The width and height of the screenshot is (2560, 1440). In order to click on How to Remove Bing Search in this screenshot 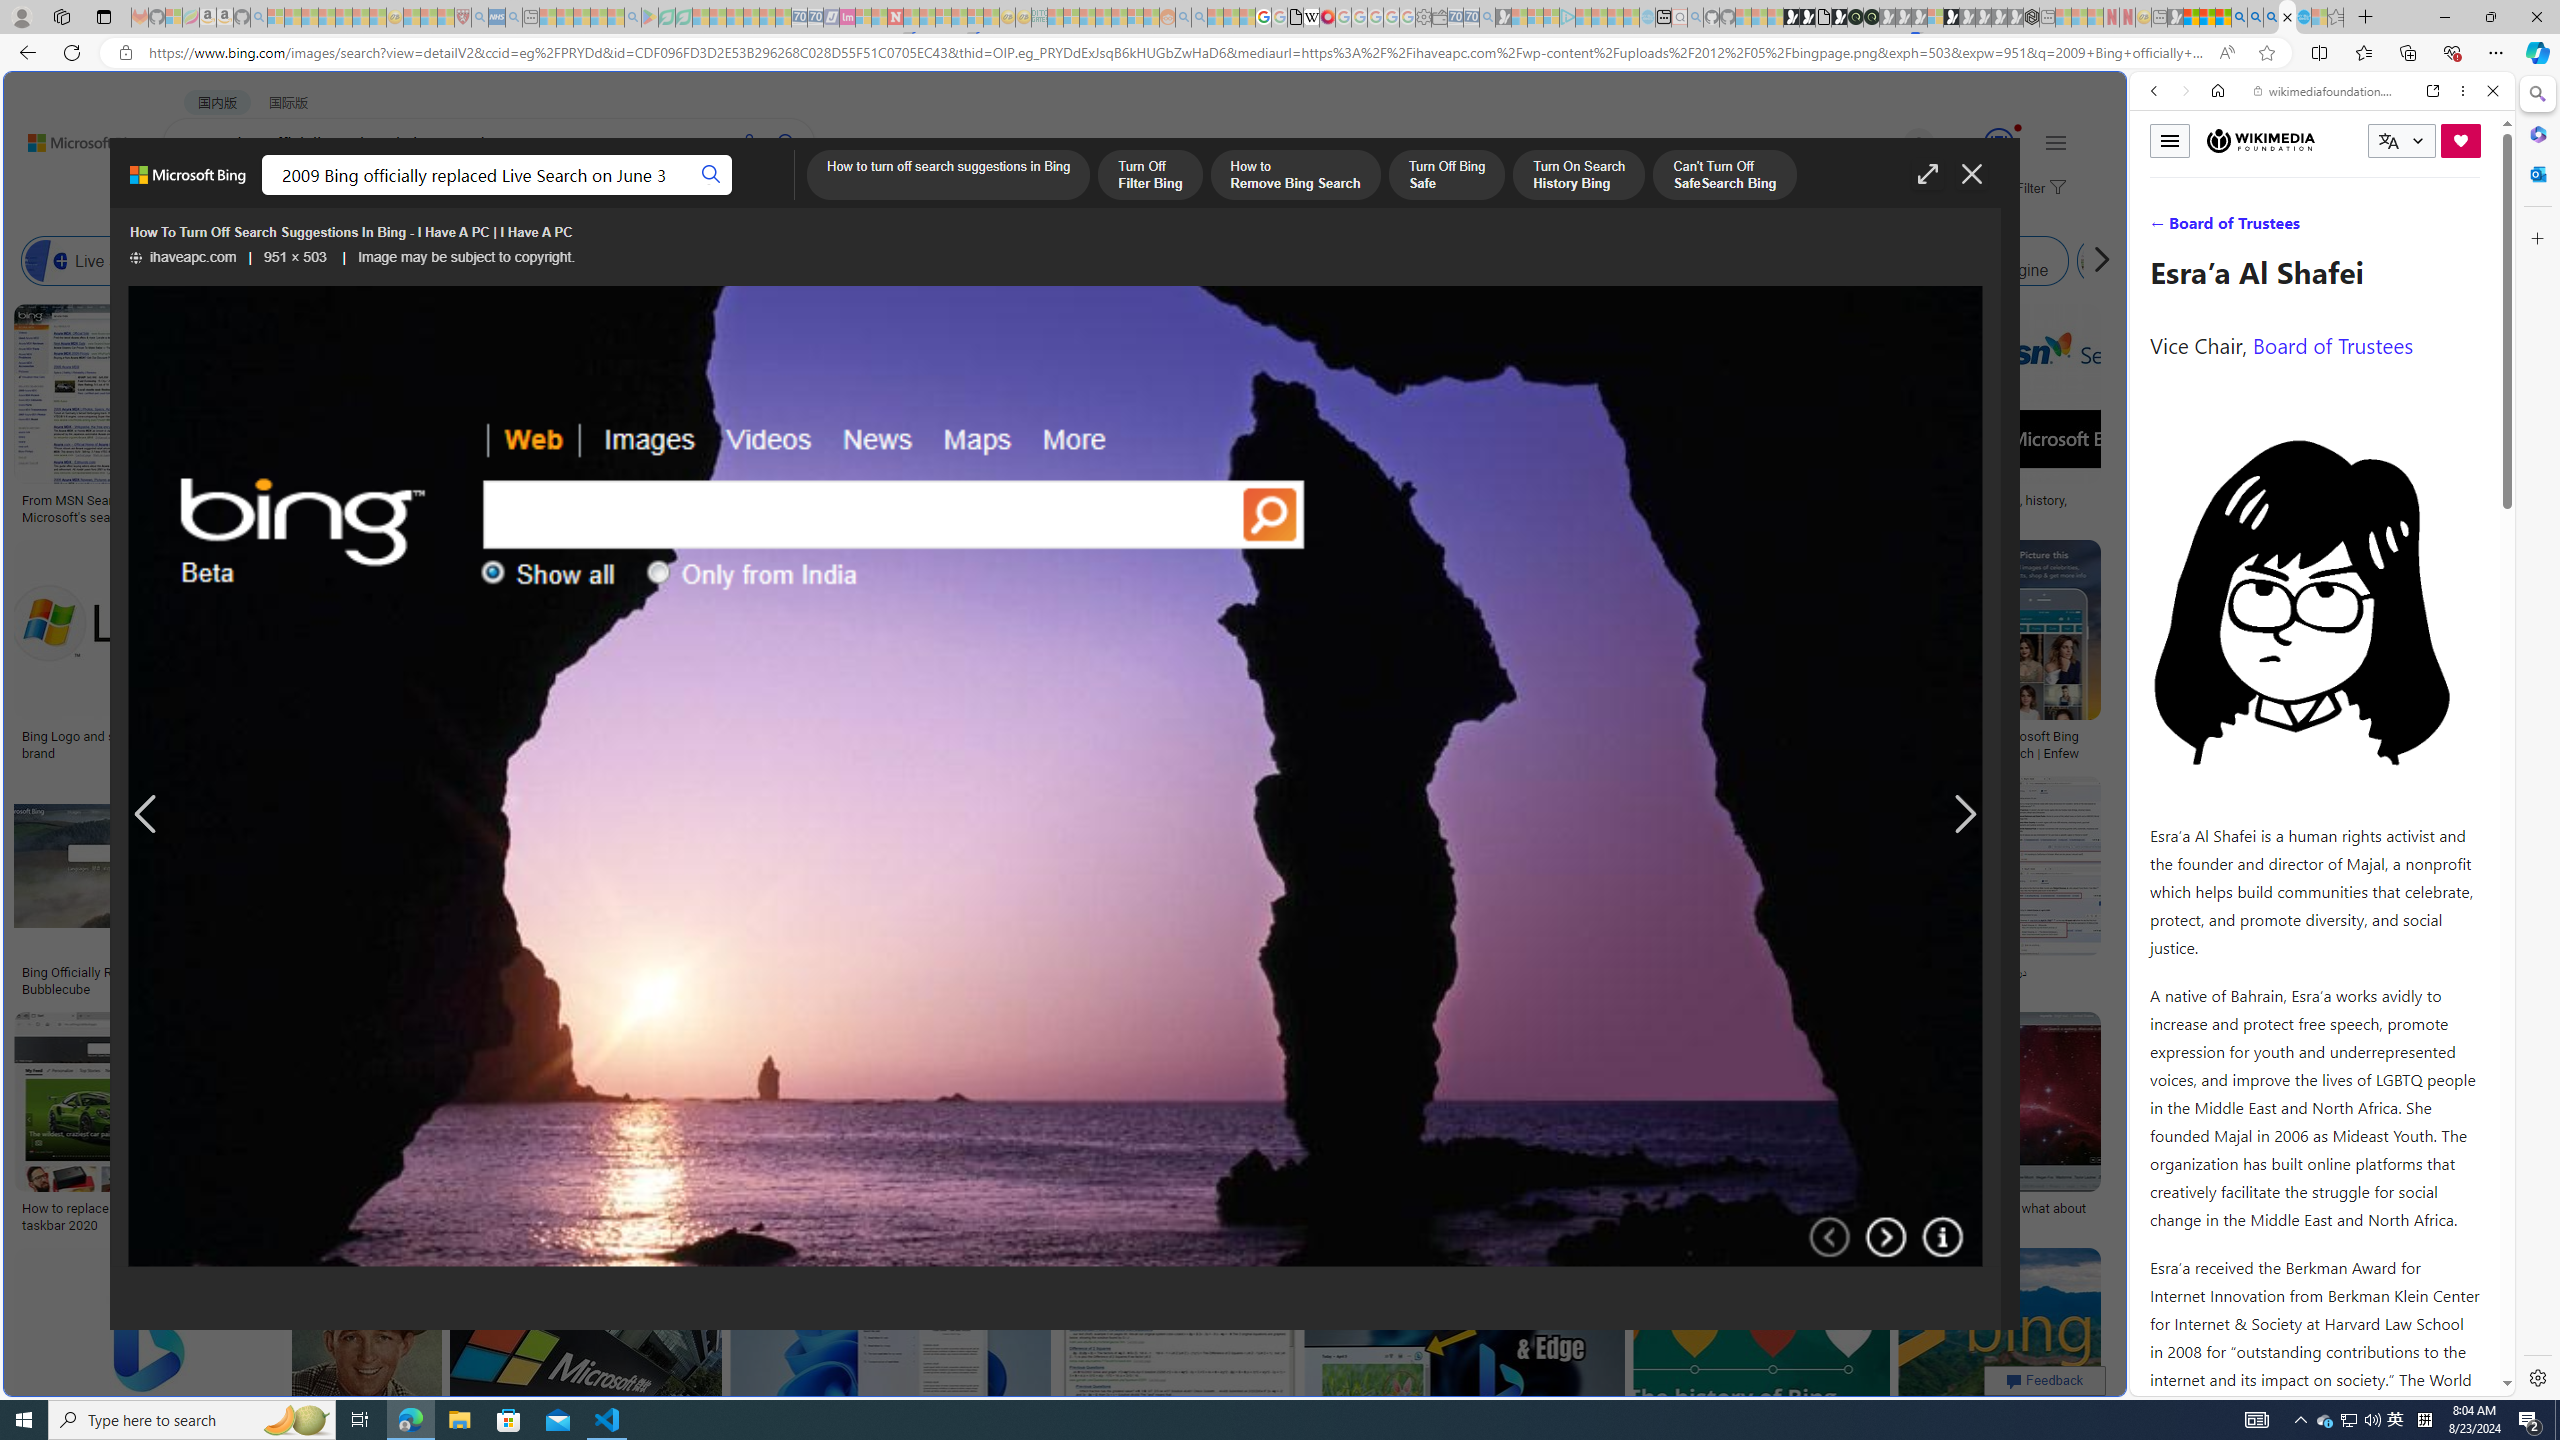, I will do `click(1294, 176)`.